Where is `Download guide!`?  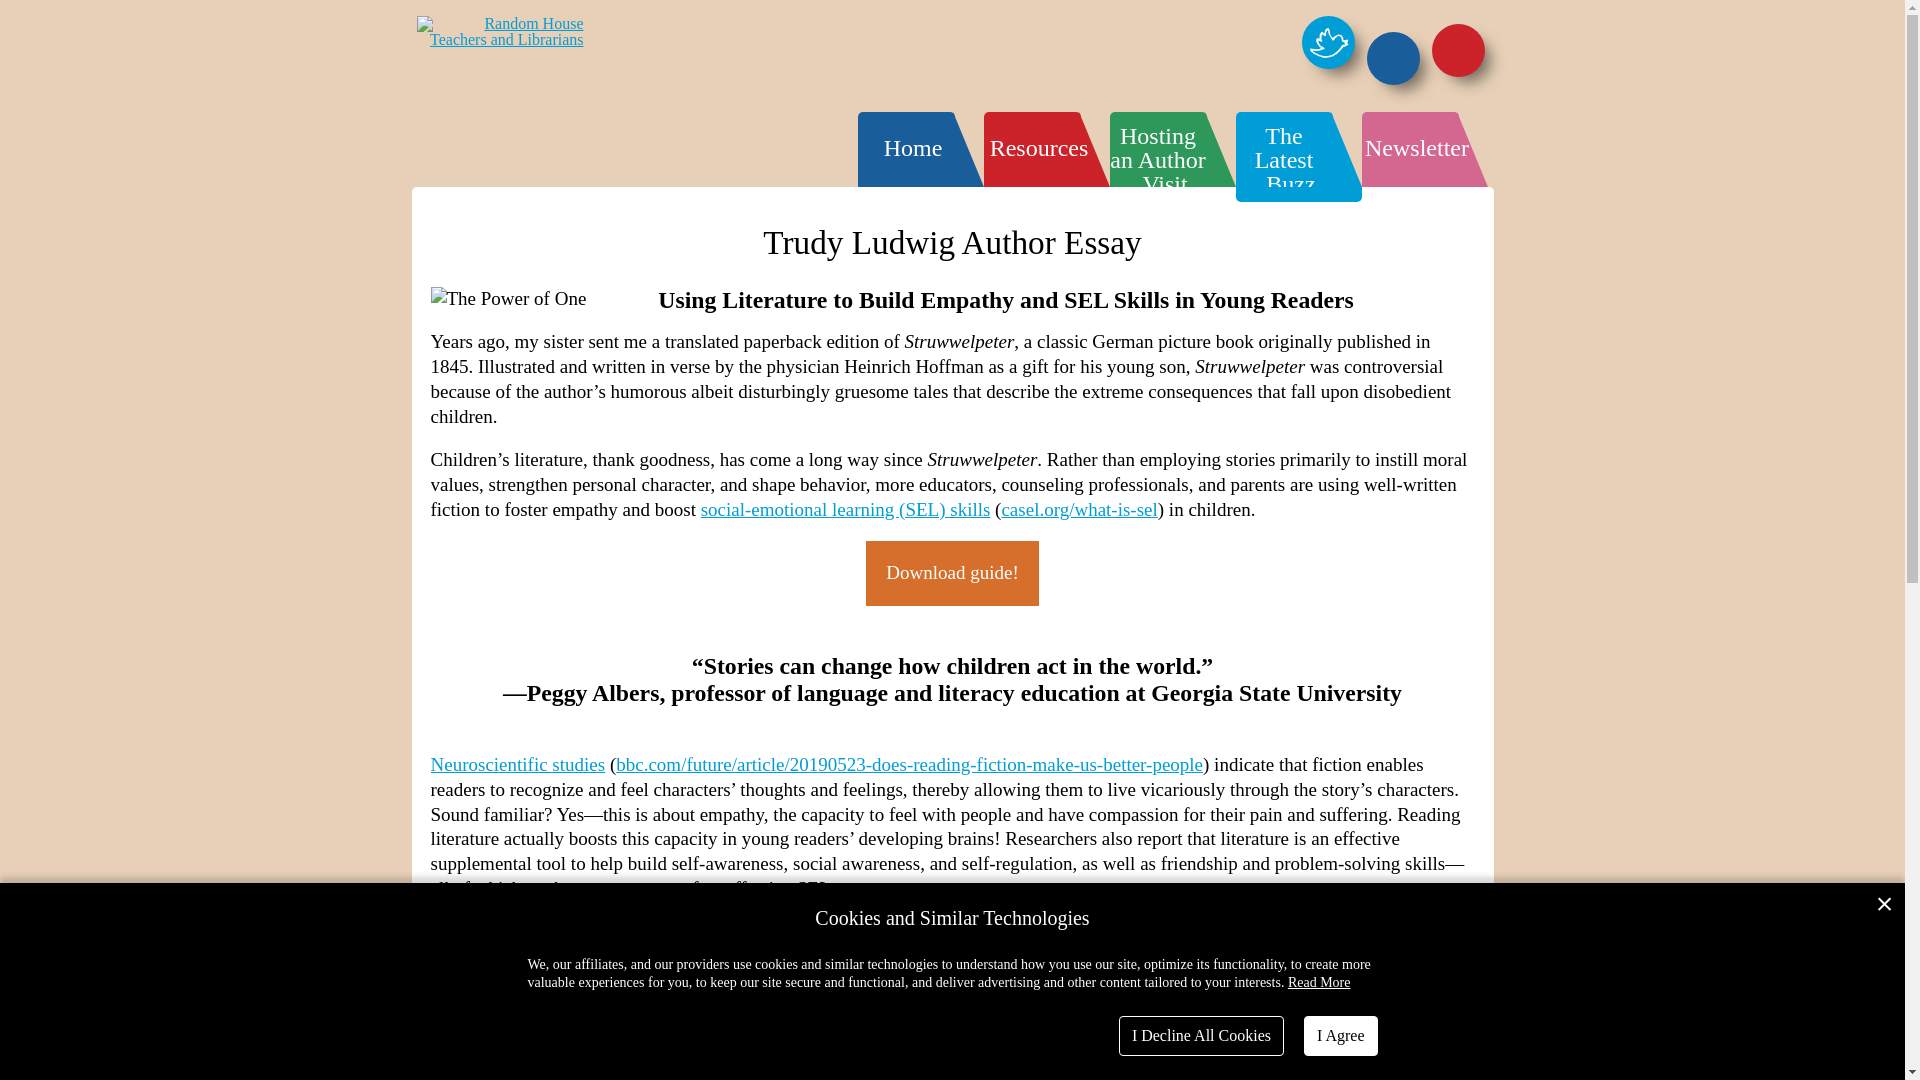 Download guide! is located at coordinates (952, 573).